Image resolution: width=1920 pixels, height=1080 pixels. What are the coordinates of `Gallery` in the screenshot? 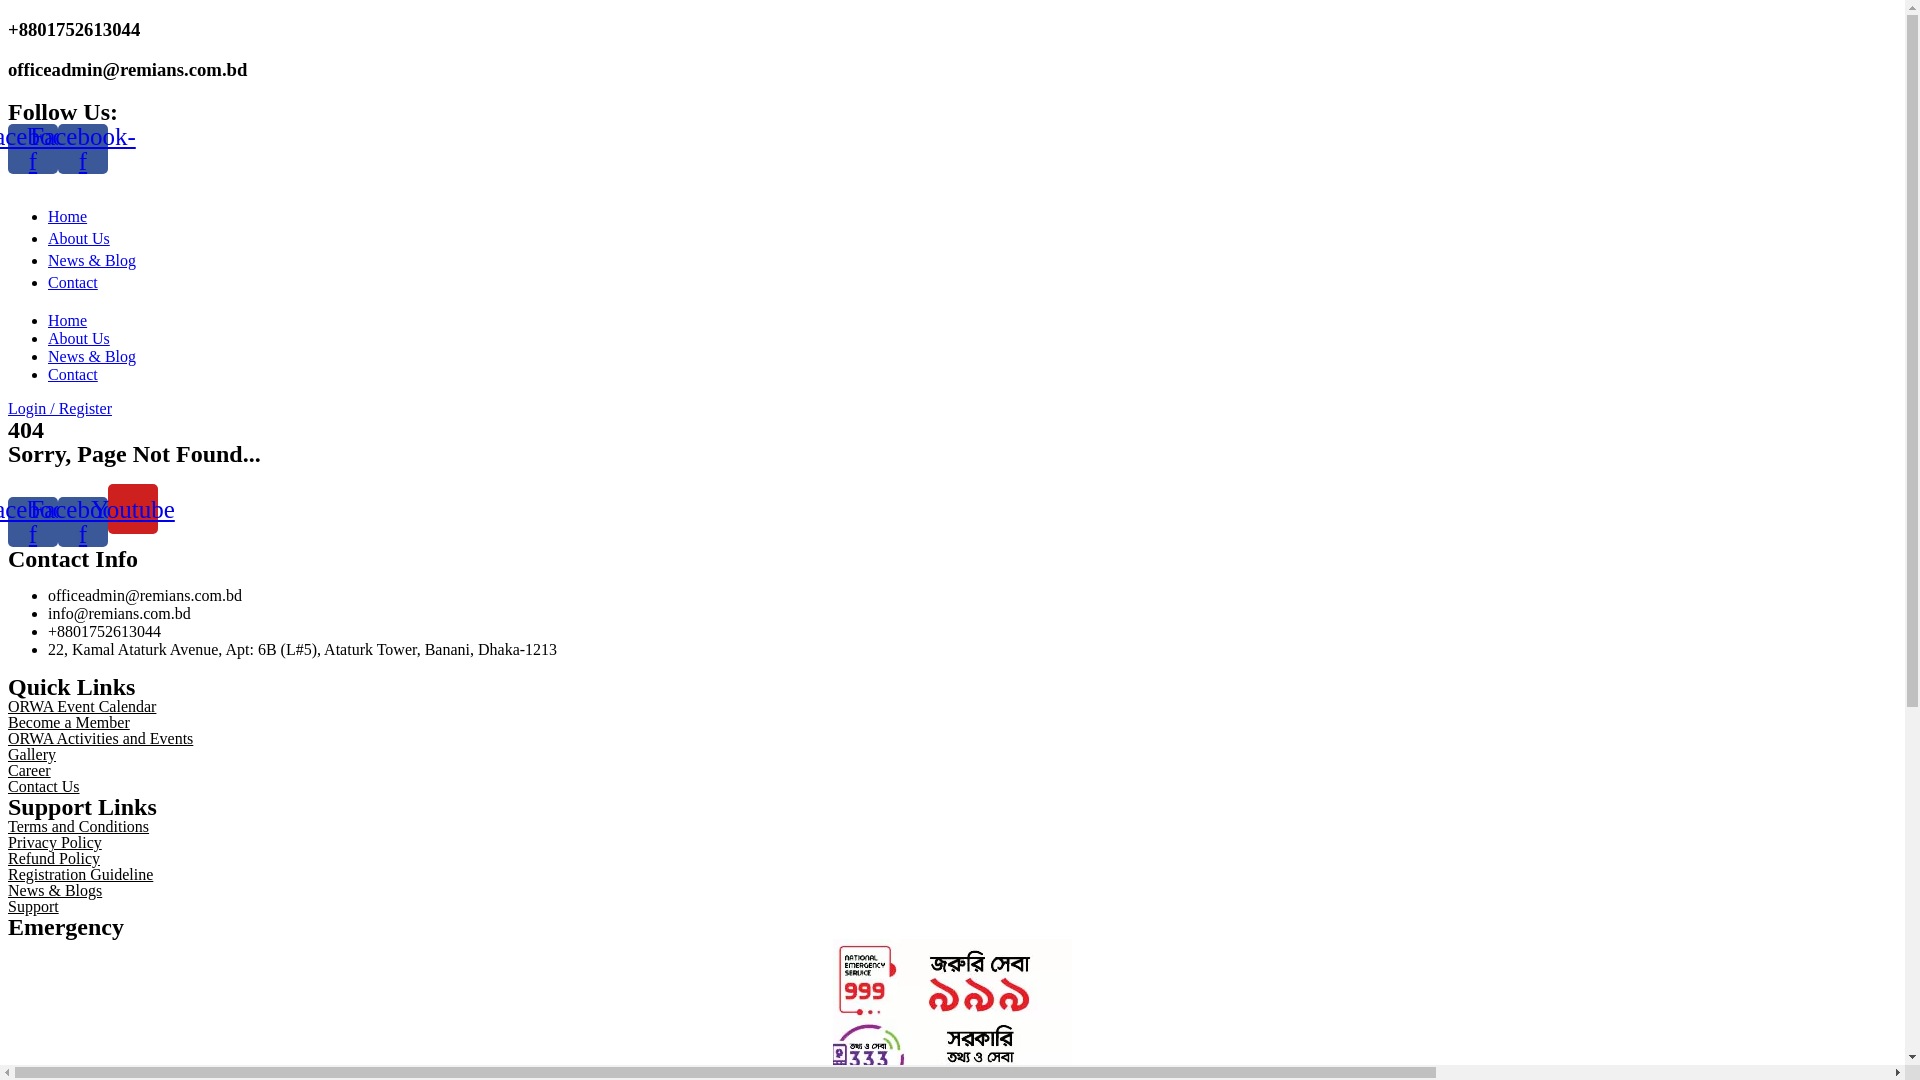 It's located at (32, 754).